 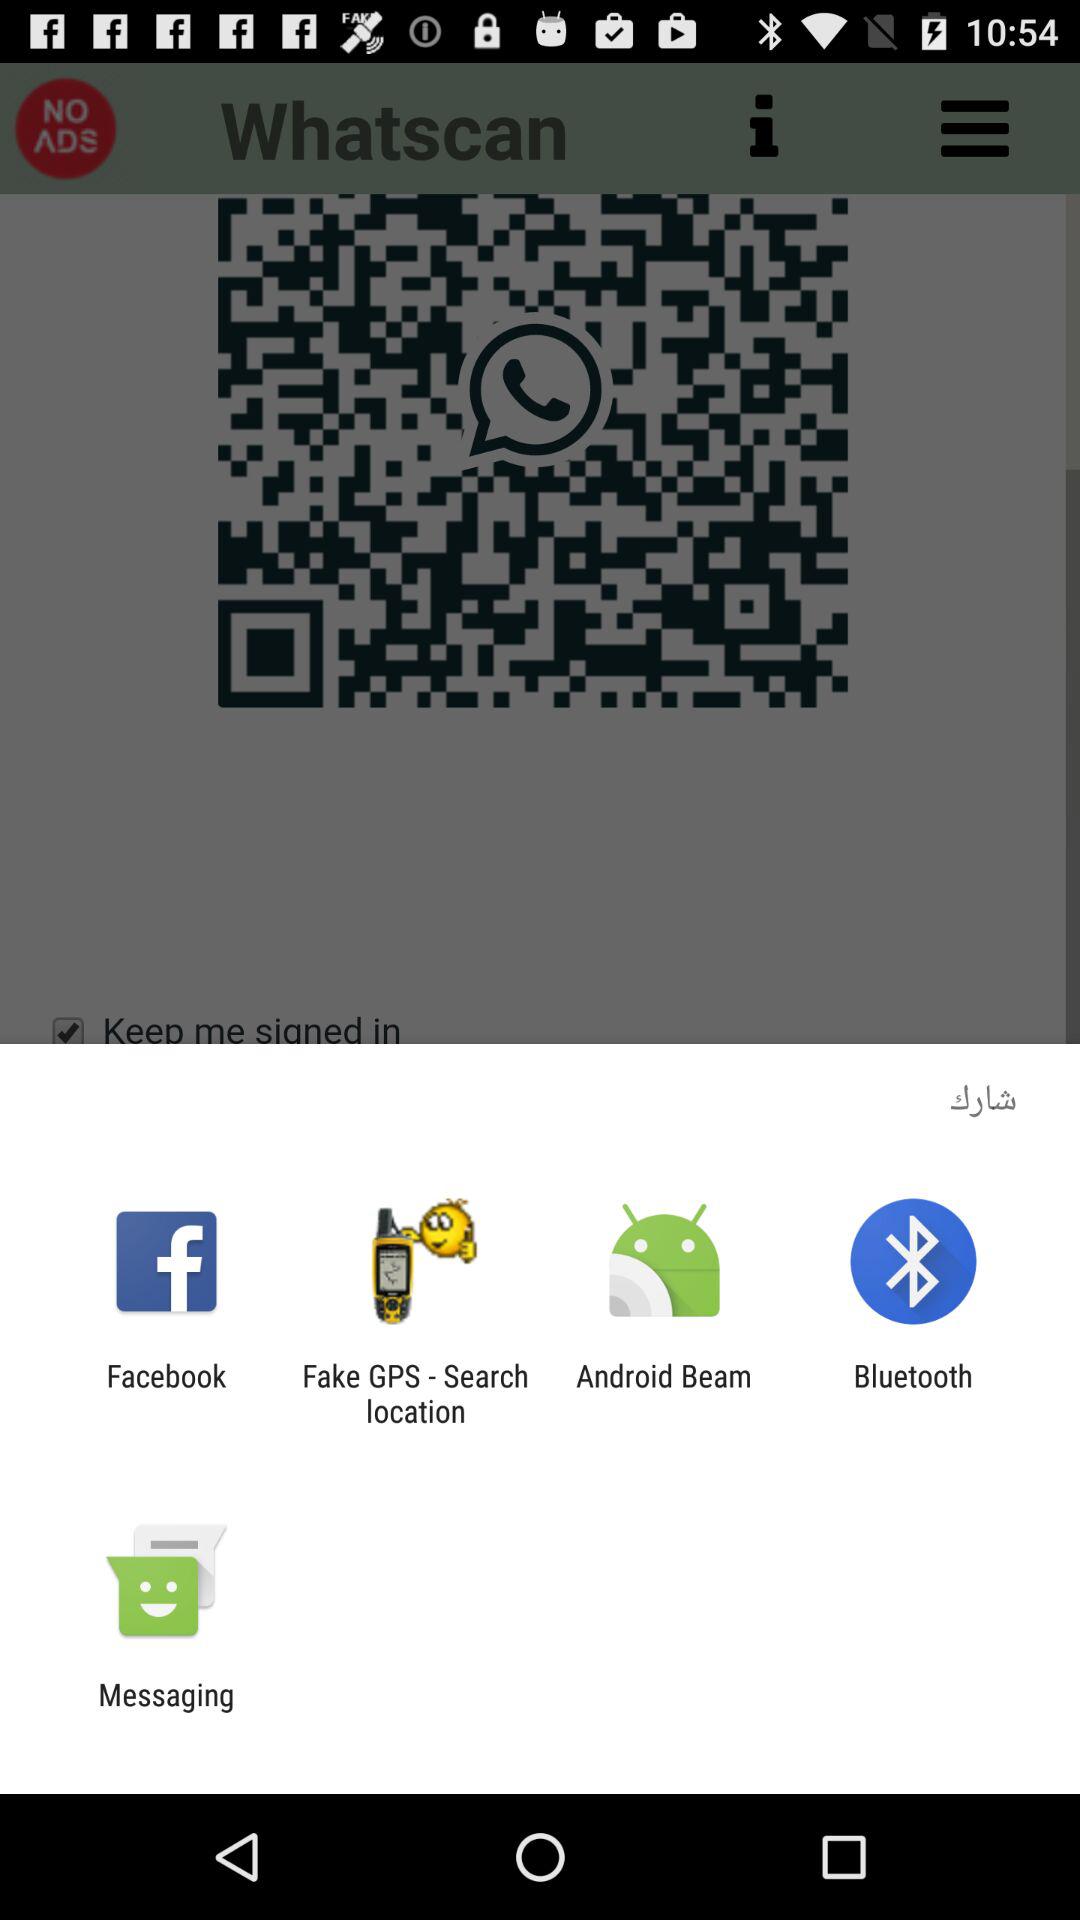 I want to click on click facebook, so click(x=166, y=1393).